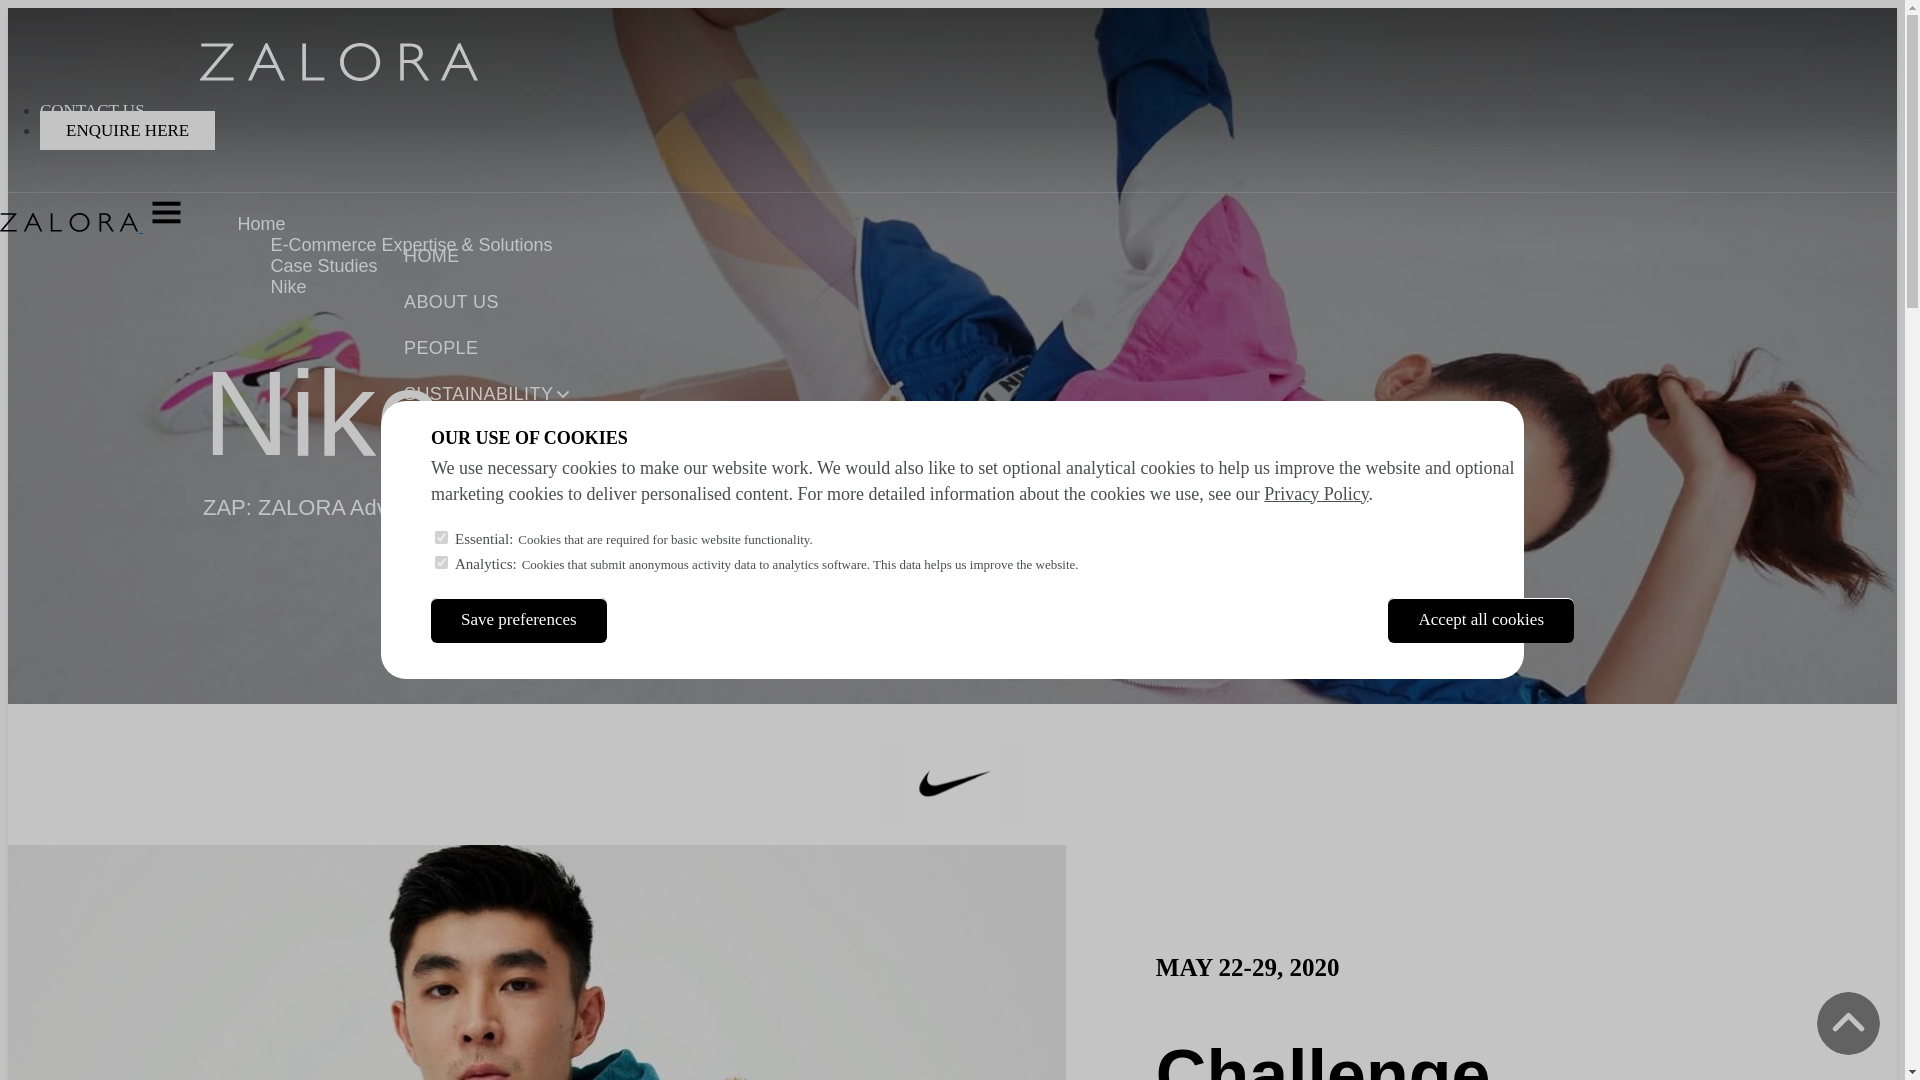 Image resolution: width=1920 pixels, height=1080 pixels. What do you see at coordinates (451, 304) in the screenshot?
I see `ABOUT US` at bounding box center [451, 304].